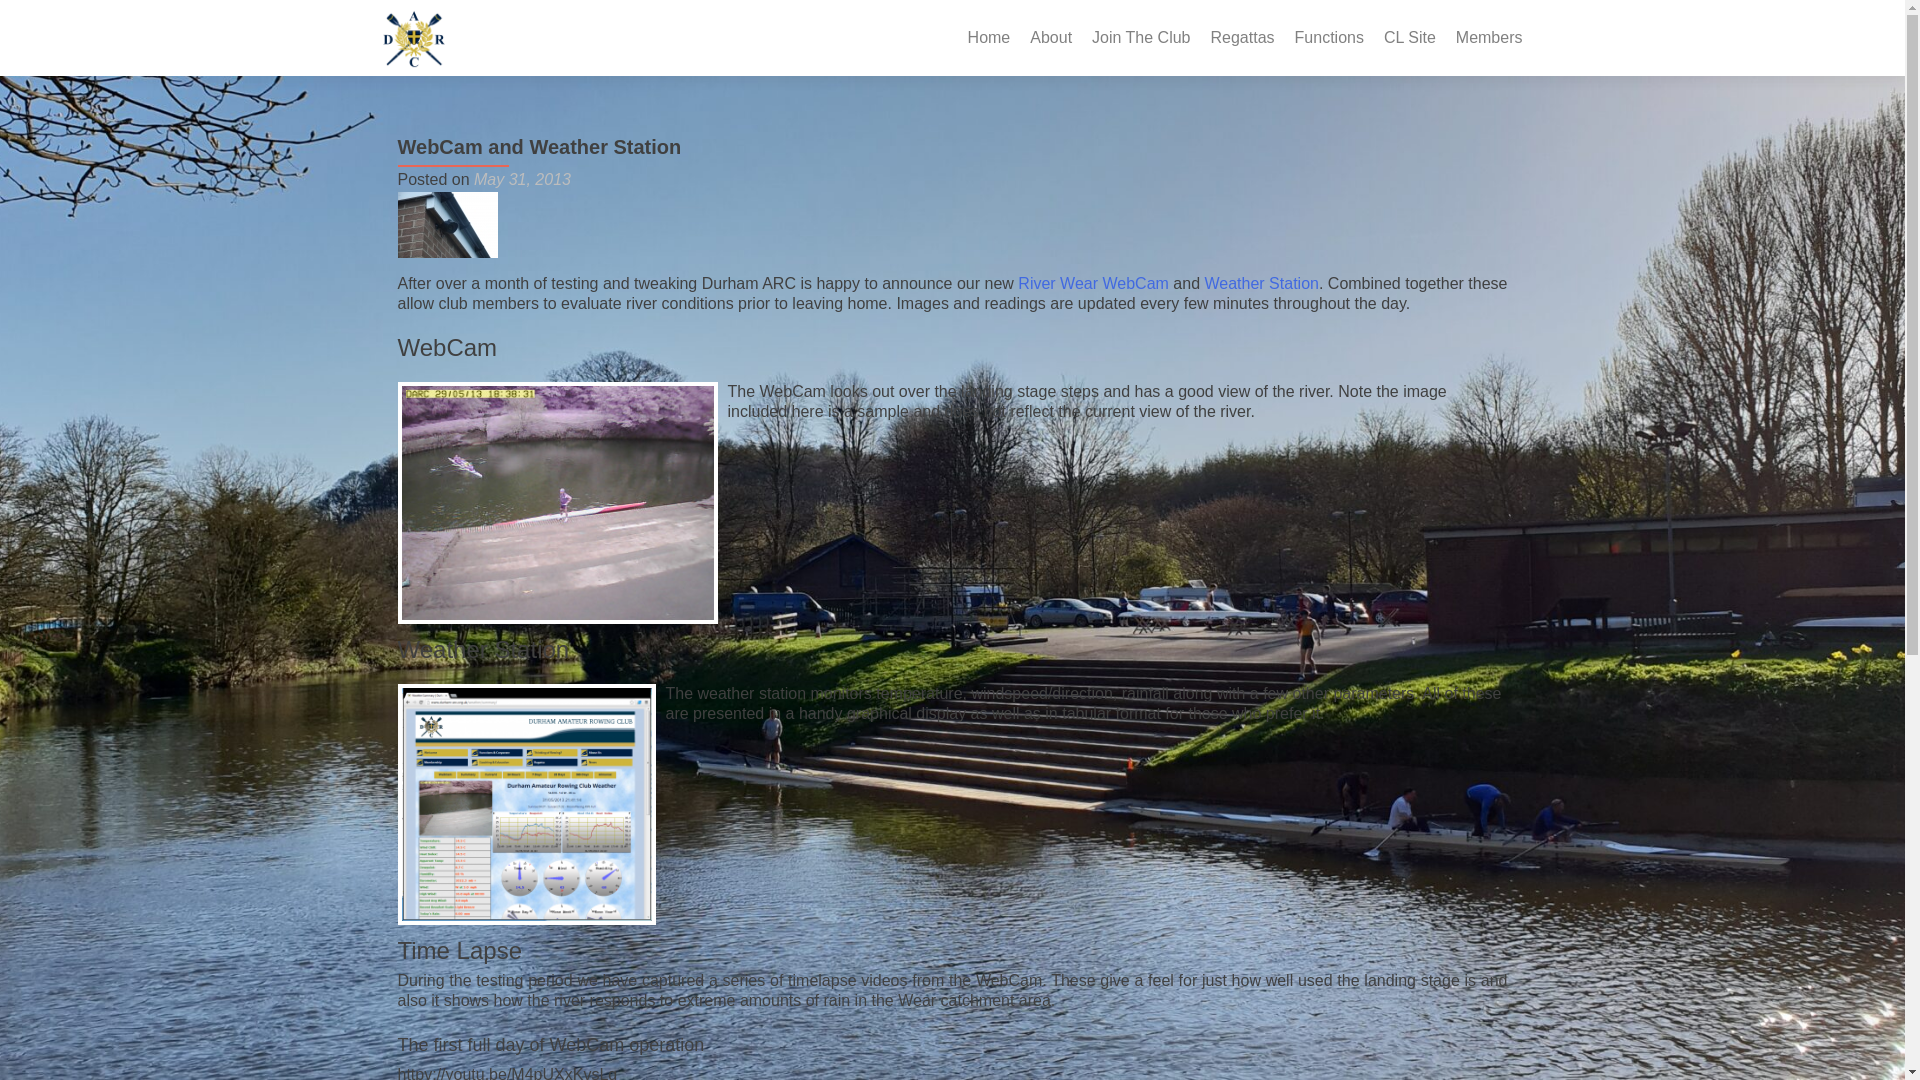 The width and height of the screenshot is (1920, 1080). What do you see at coordinates (1488, 38) in the screenshot?
I see `Members` at bounding box center [1488, 38].